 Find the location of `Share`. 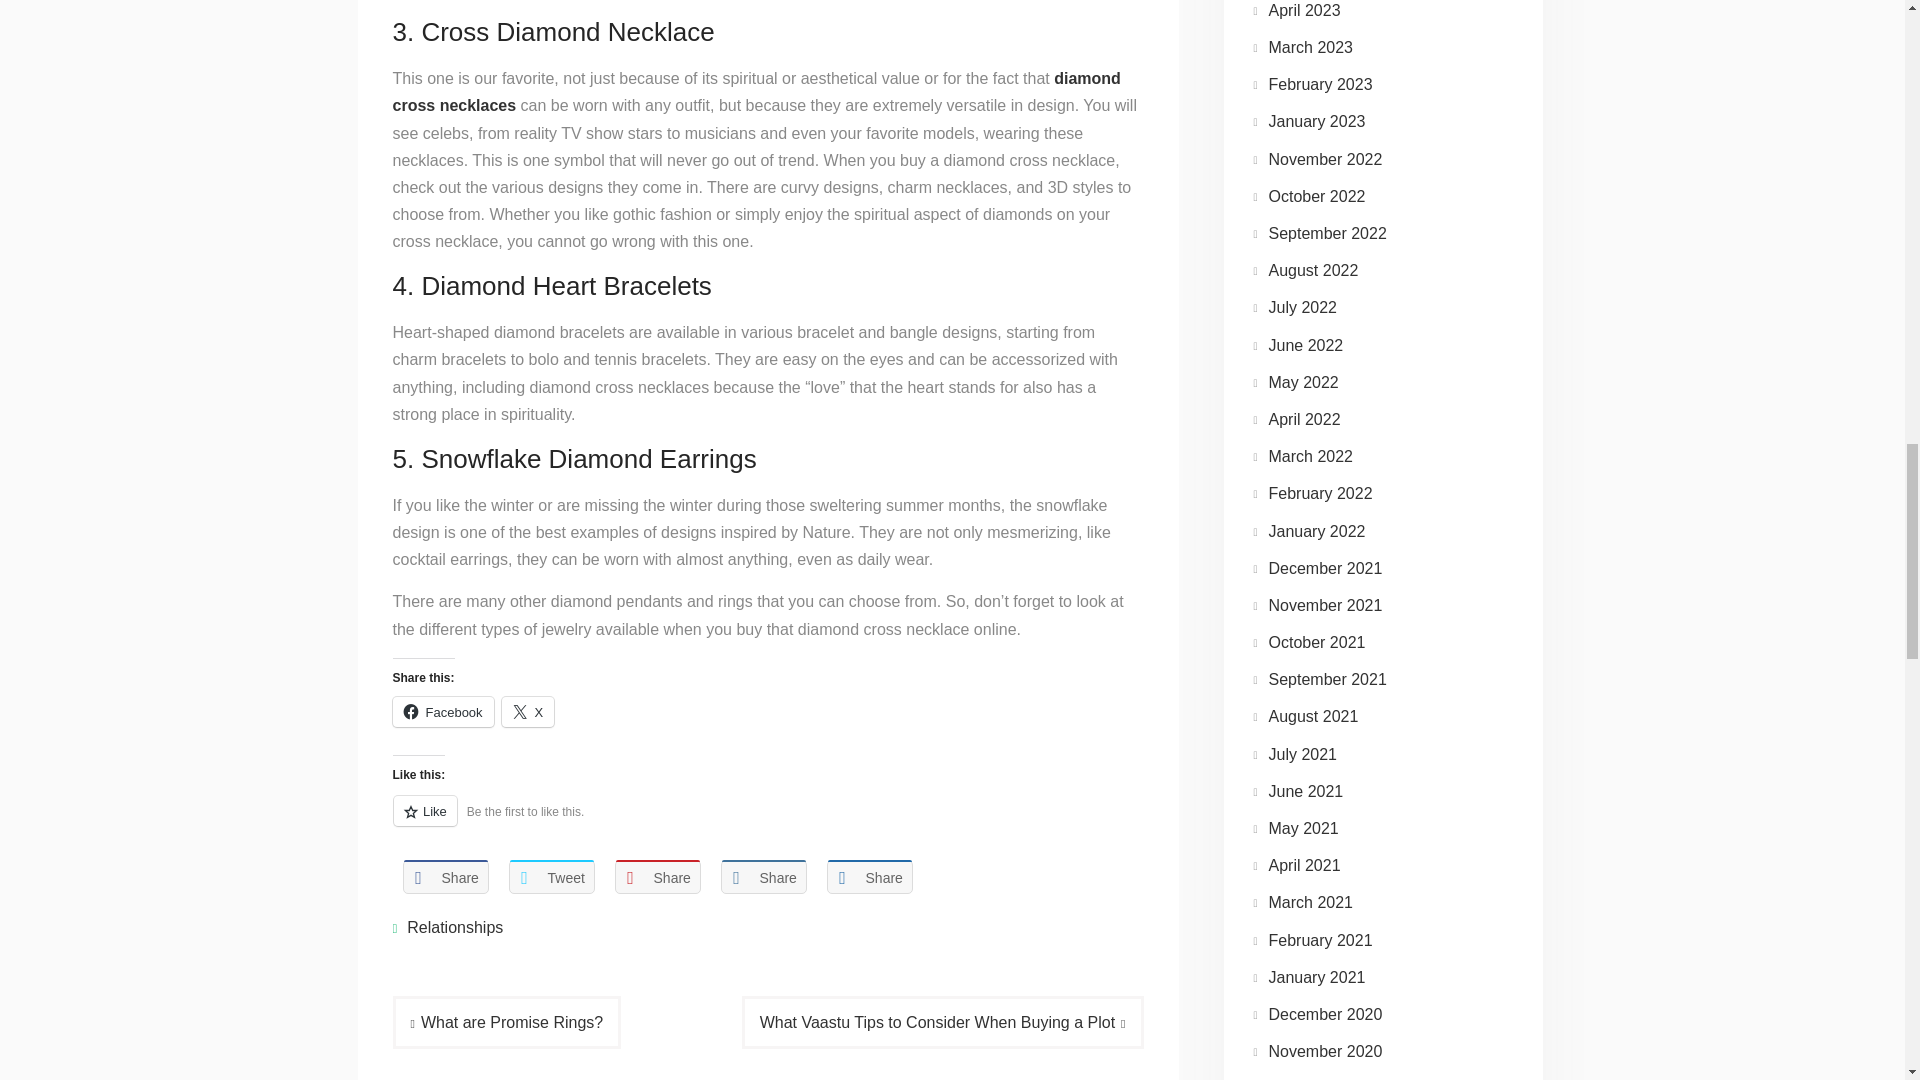

Share is located at coordinates (763, 877).